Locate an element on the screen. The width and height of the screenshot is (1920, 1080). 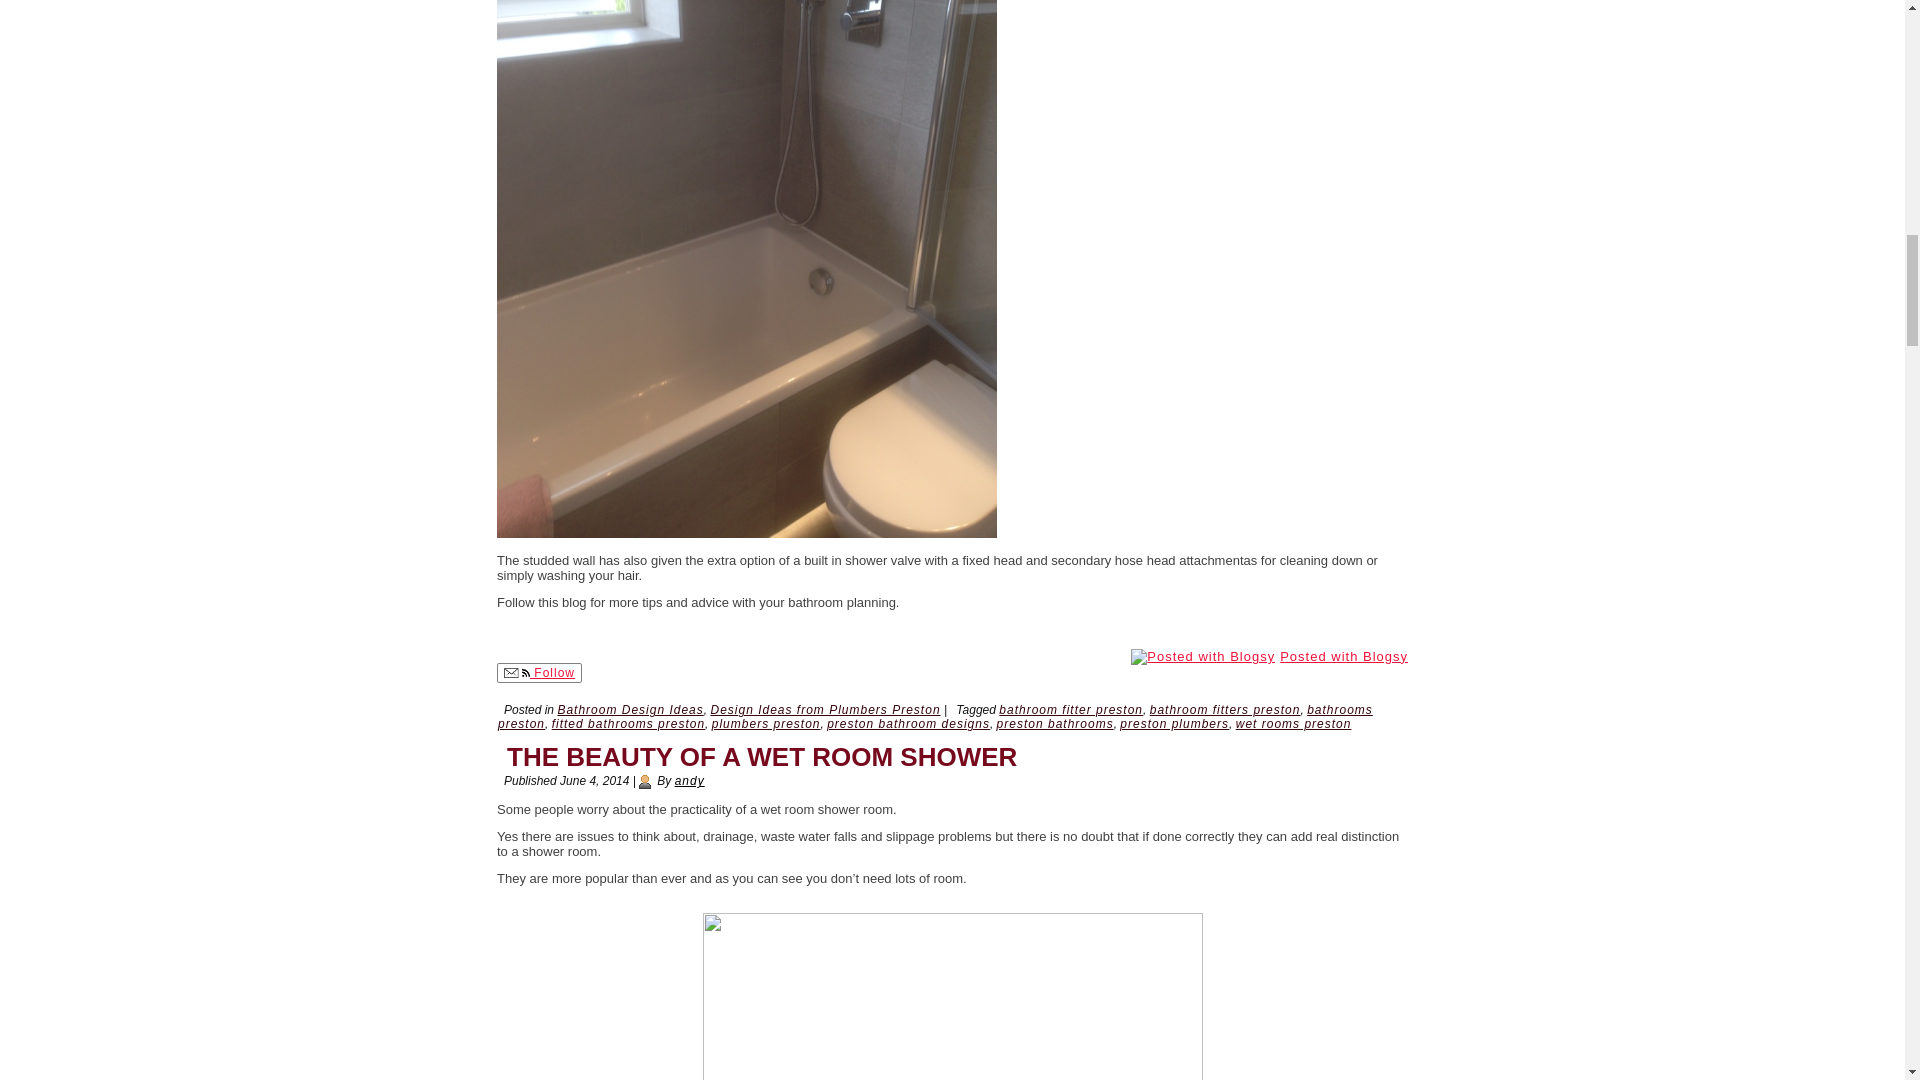
Michael Lowe bathrooms is located at coordinates (746, 533).